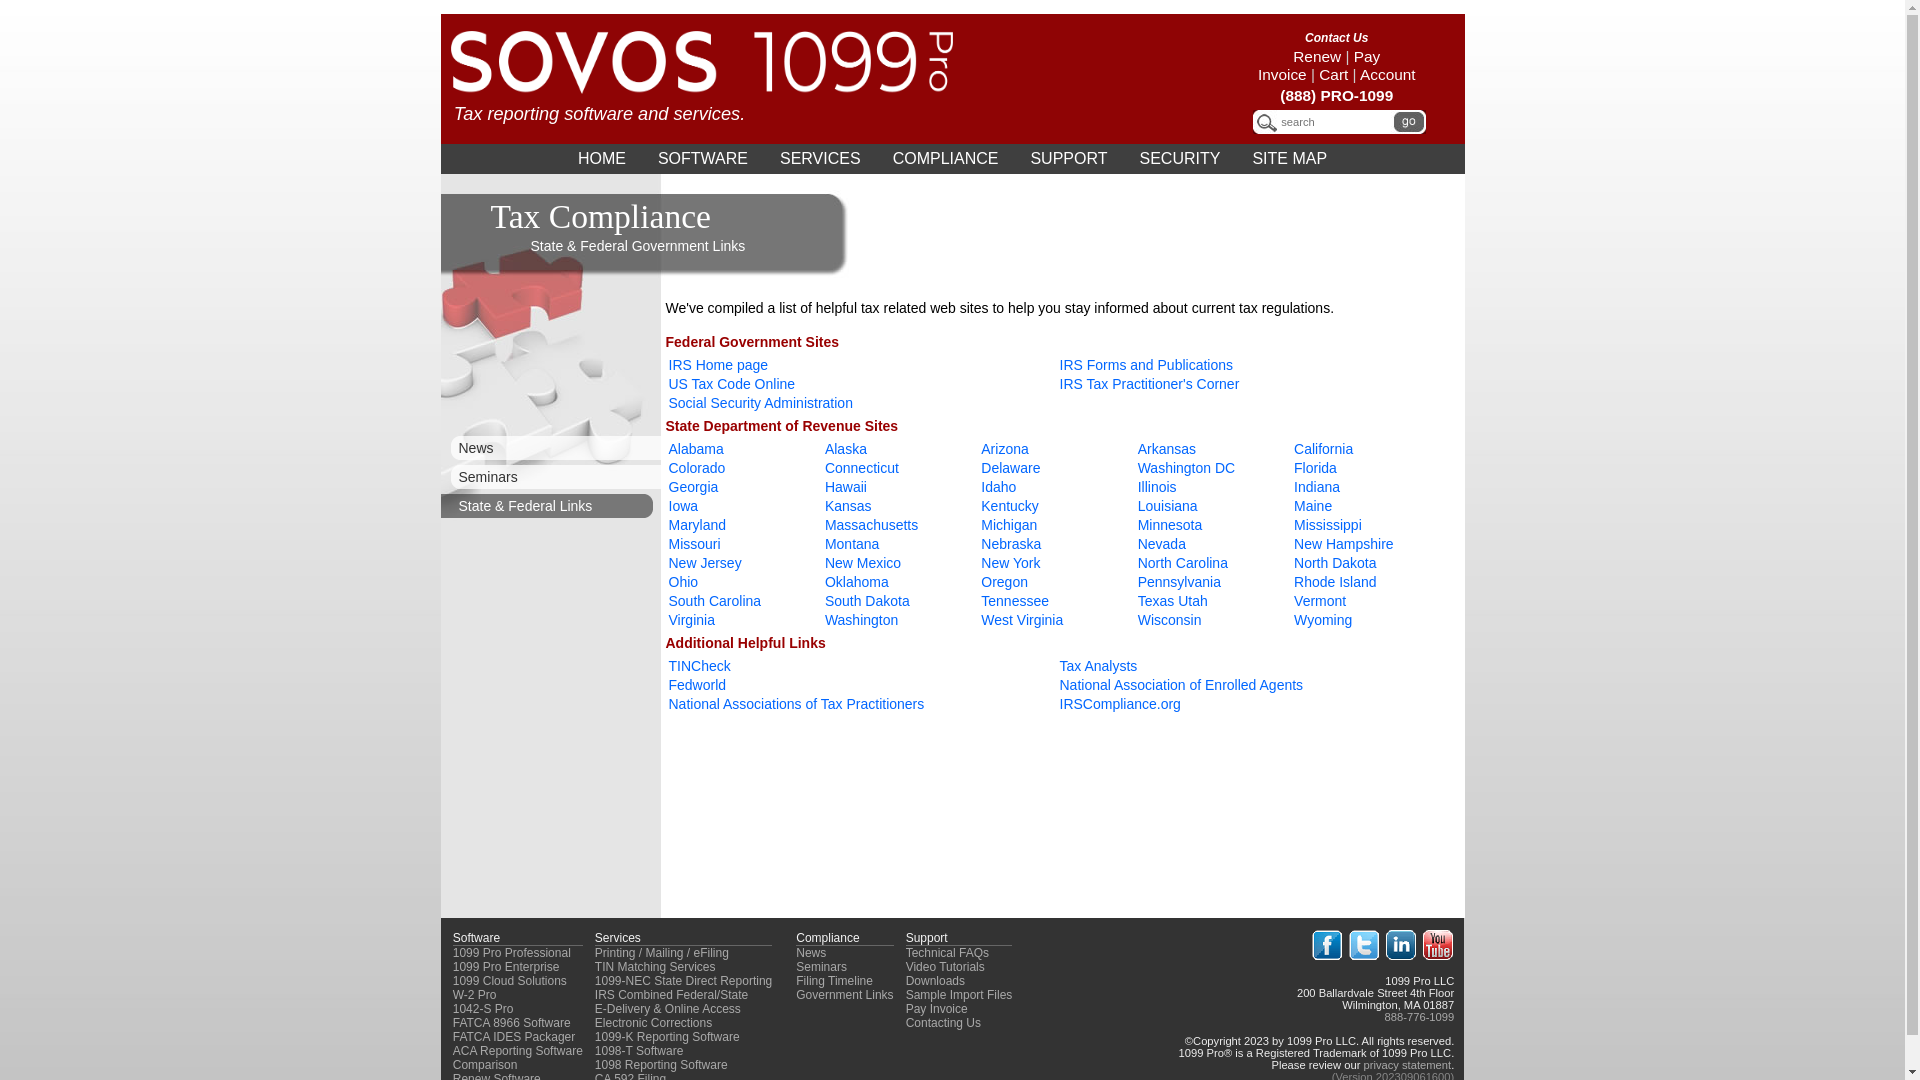  I want to click on Account, so click(1388, 74).